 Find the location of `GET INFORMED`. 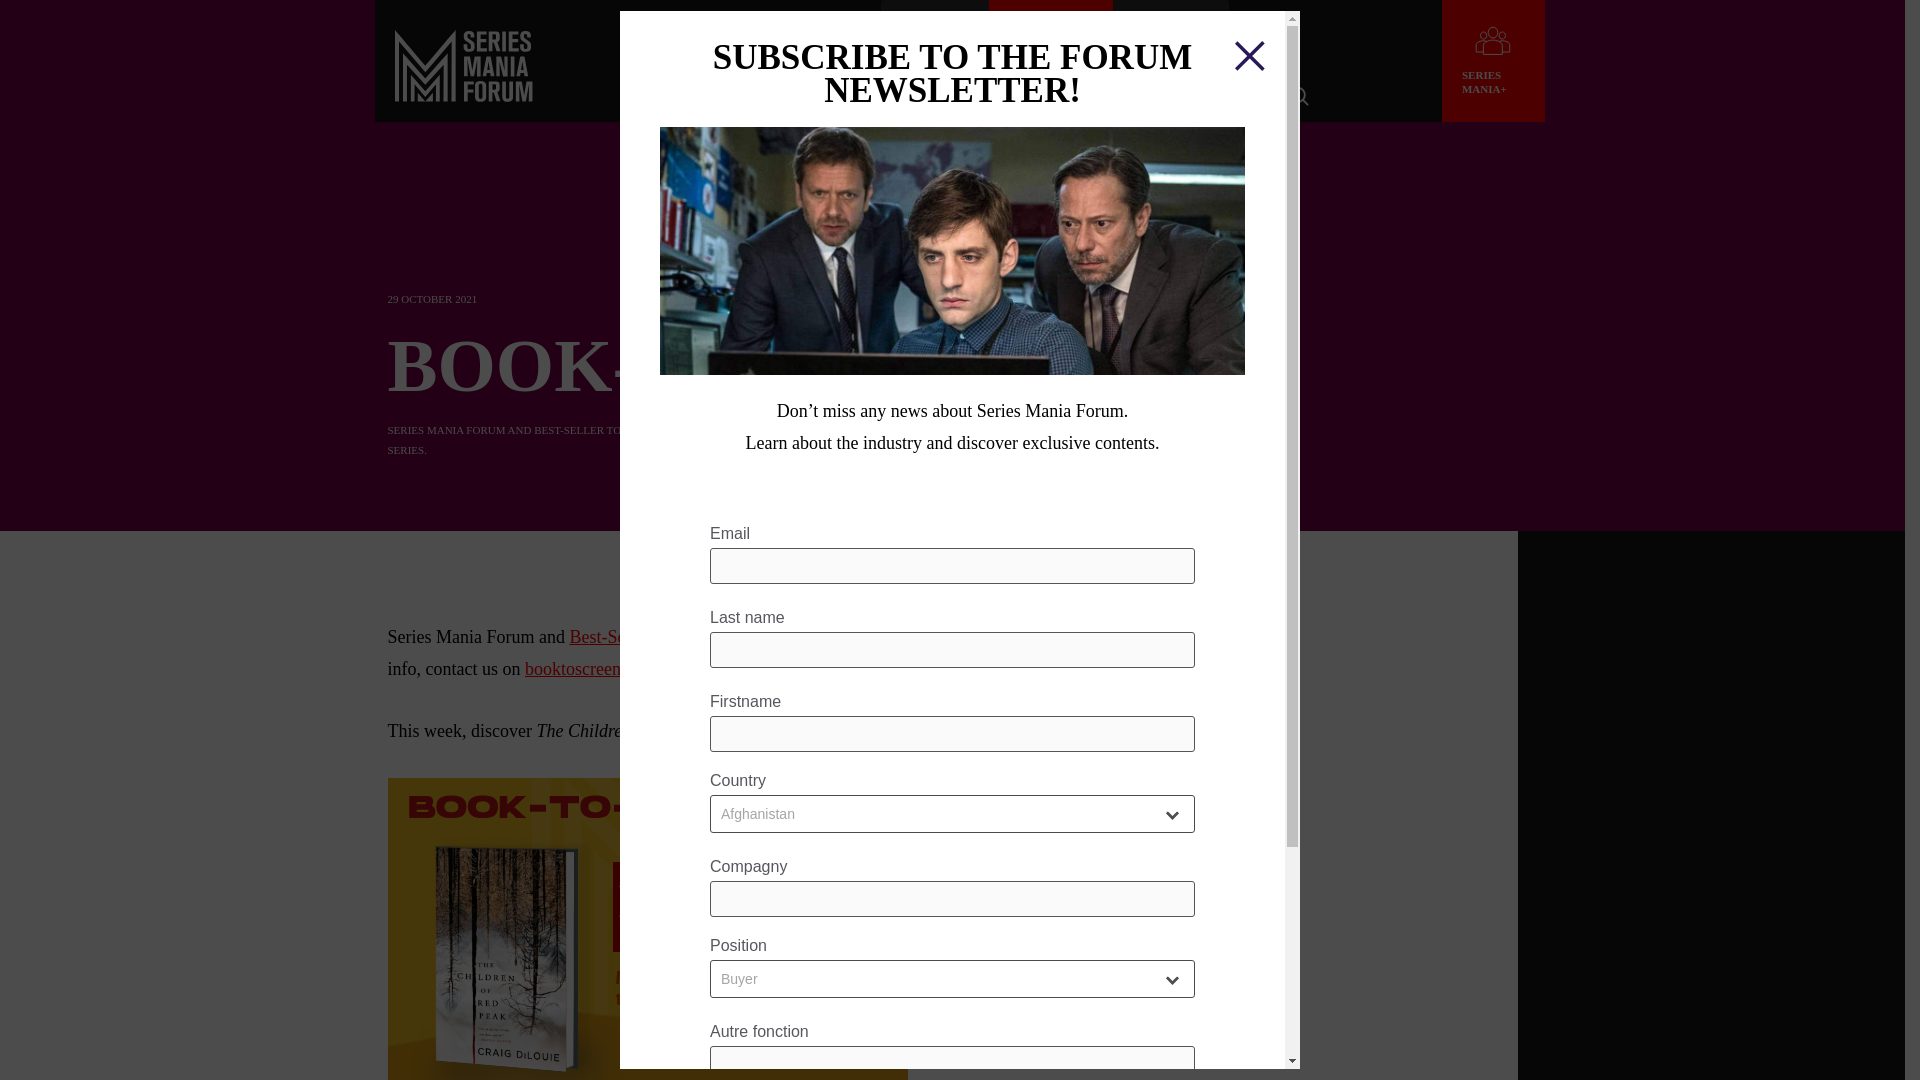

GET INFORMED is located at coordinates (1022, 97).